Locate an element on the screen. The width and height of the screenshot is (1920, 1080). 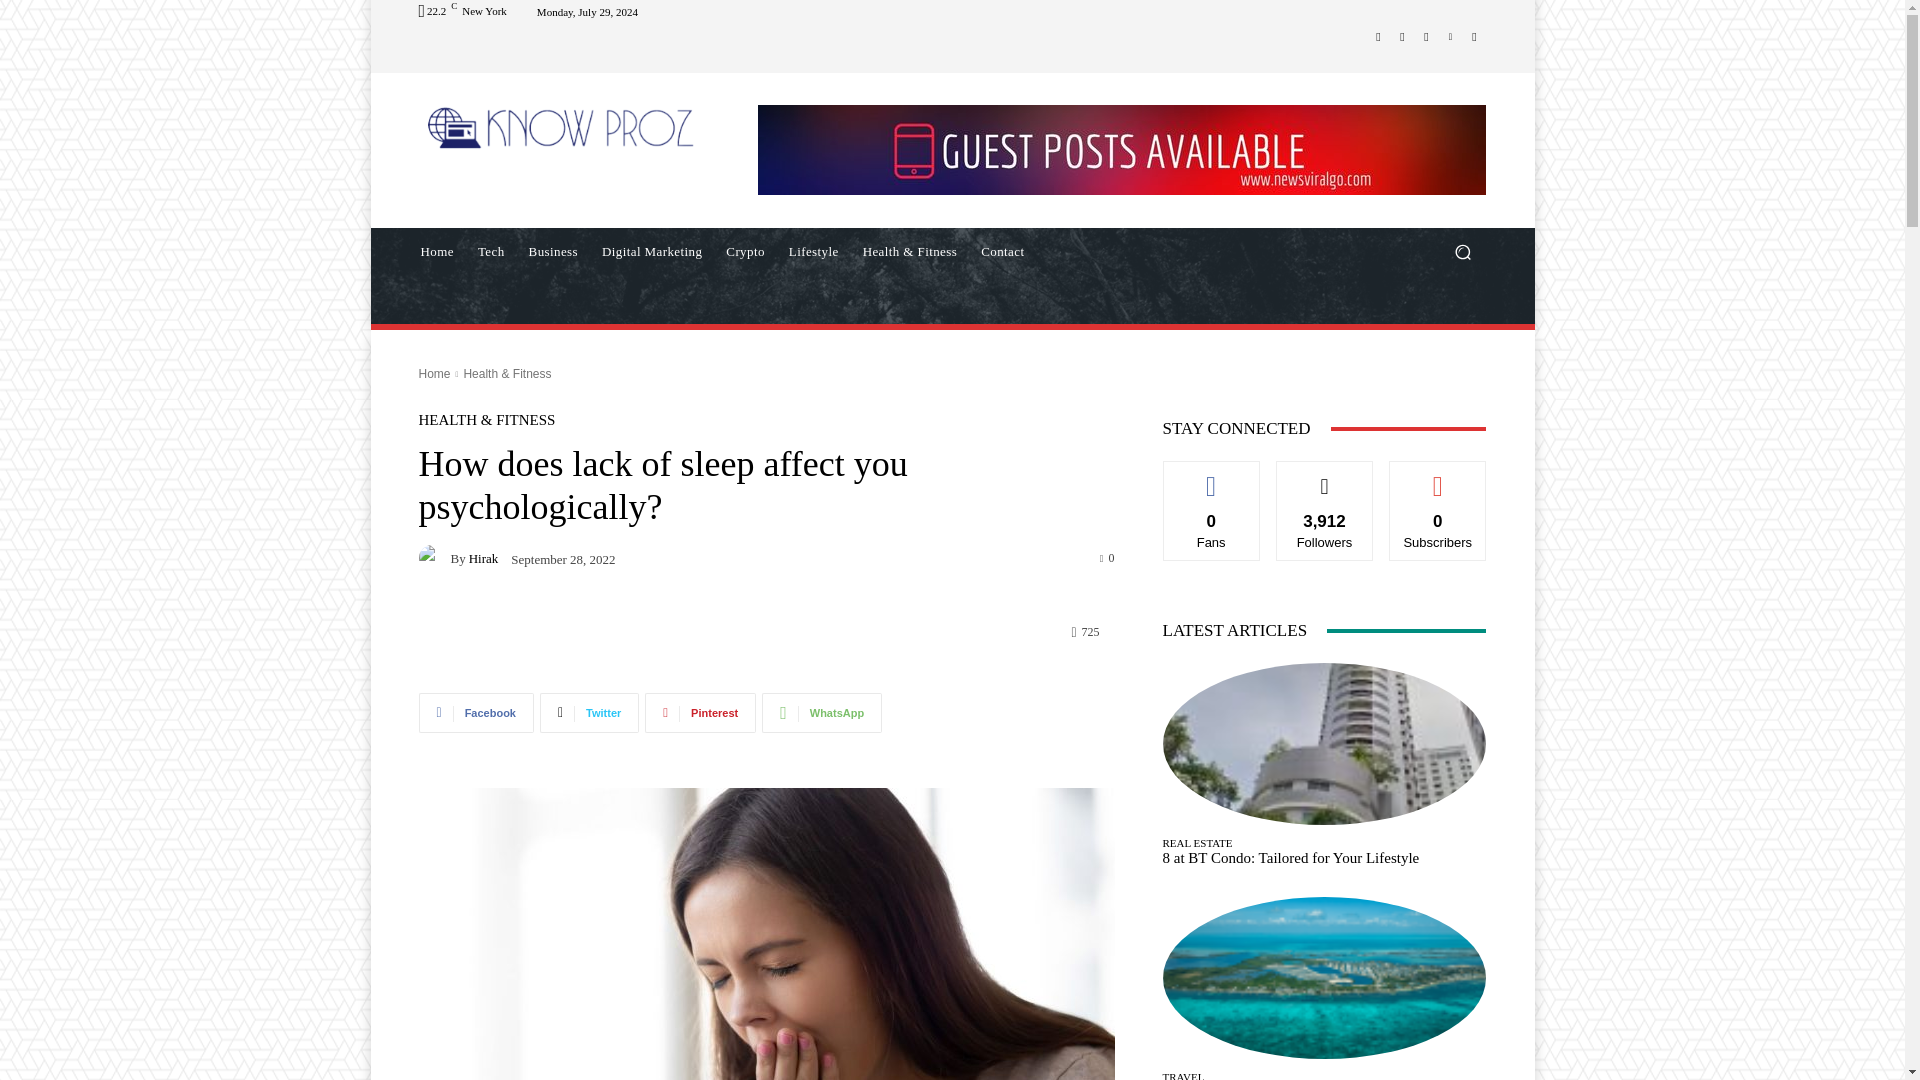
Crypto is located at coordinates (746, 252).